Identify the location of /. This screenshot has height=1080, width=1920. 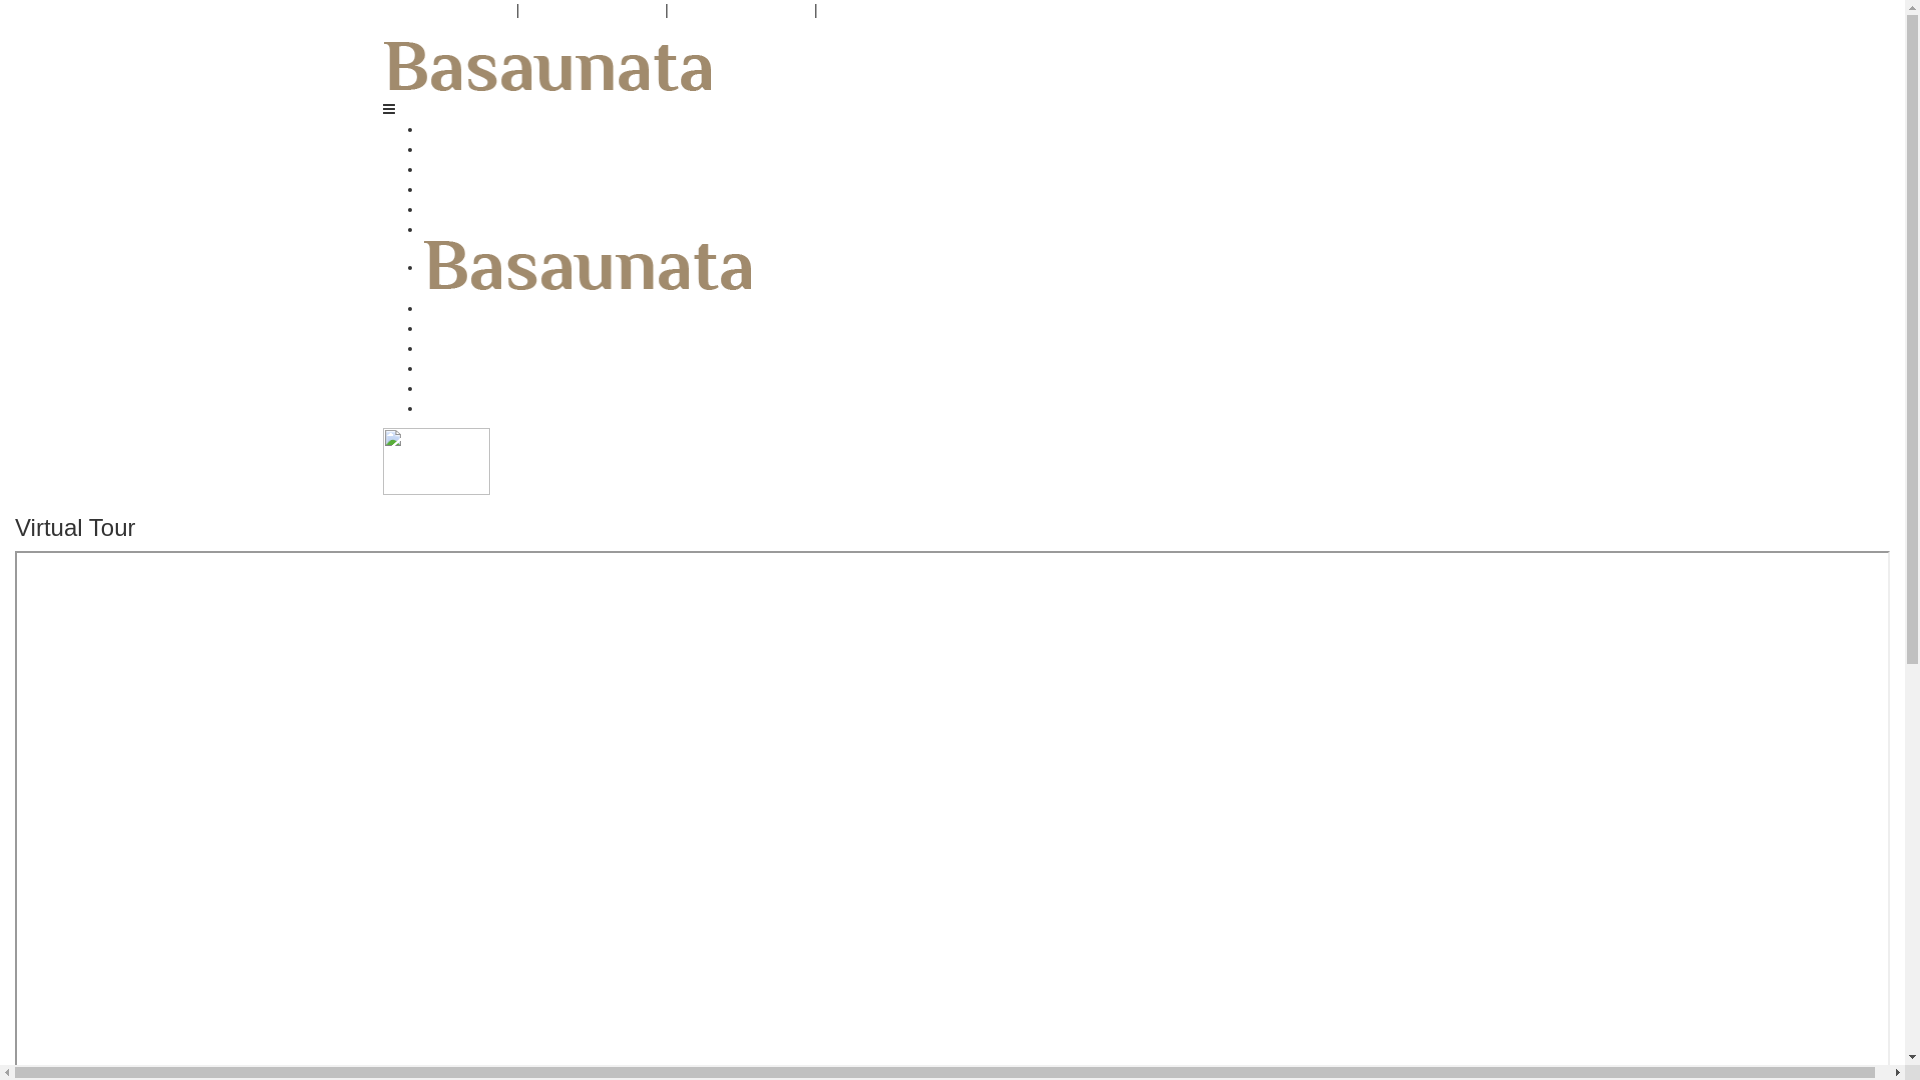
(424, 308).